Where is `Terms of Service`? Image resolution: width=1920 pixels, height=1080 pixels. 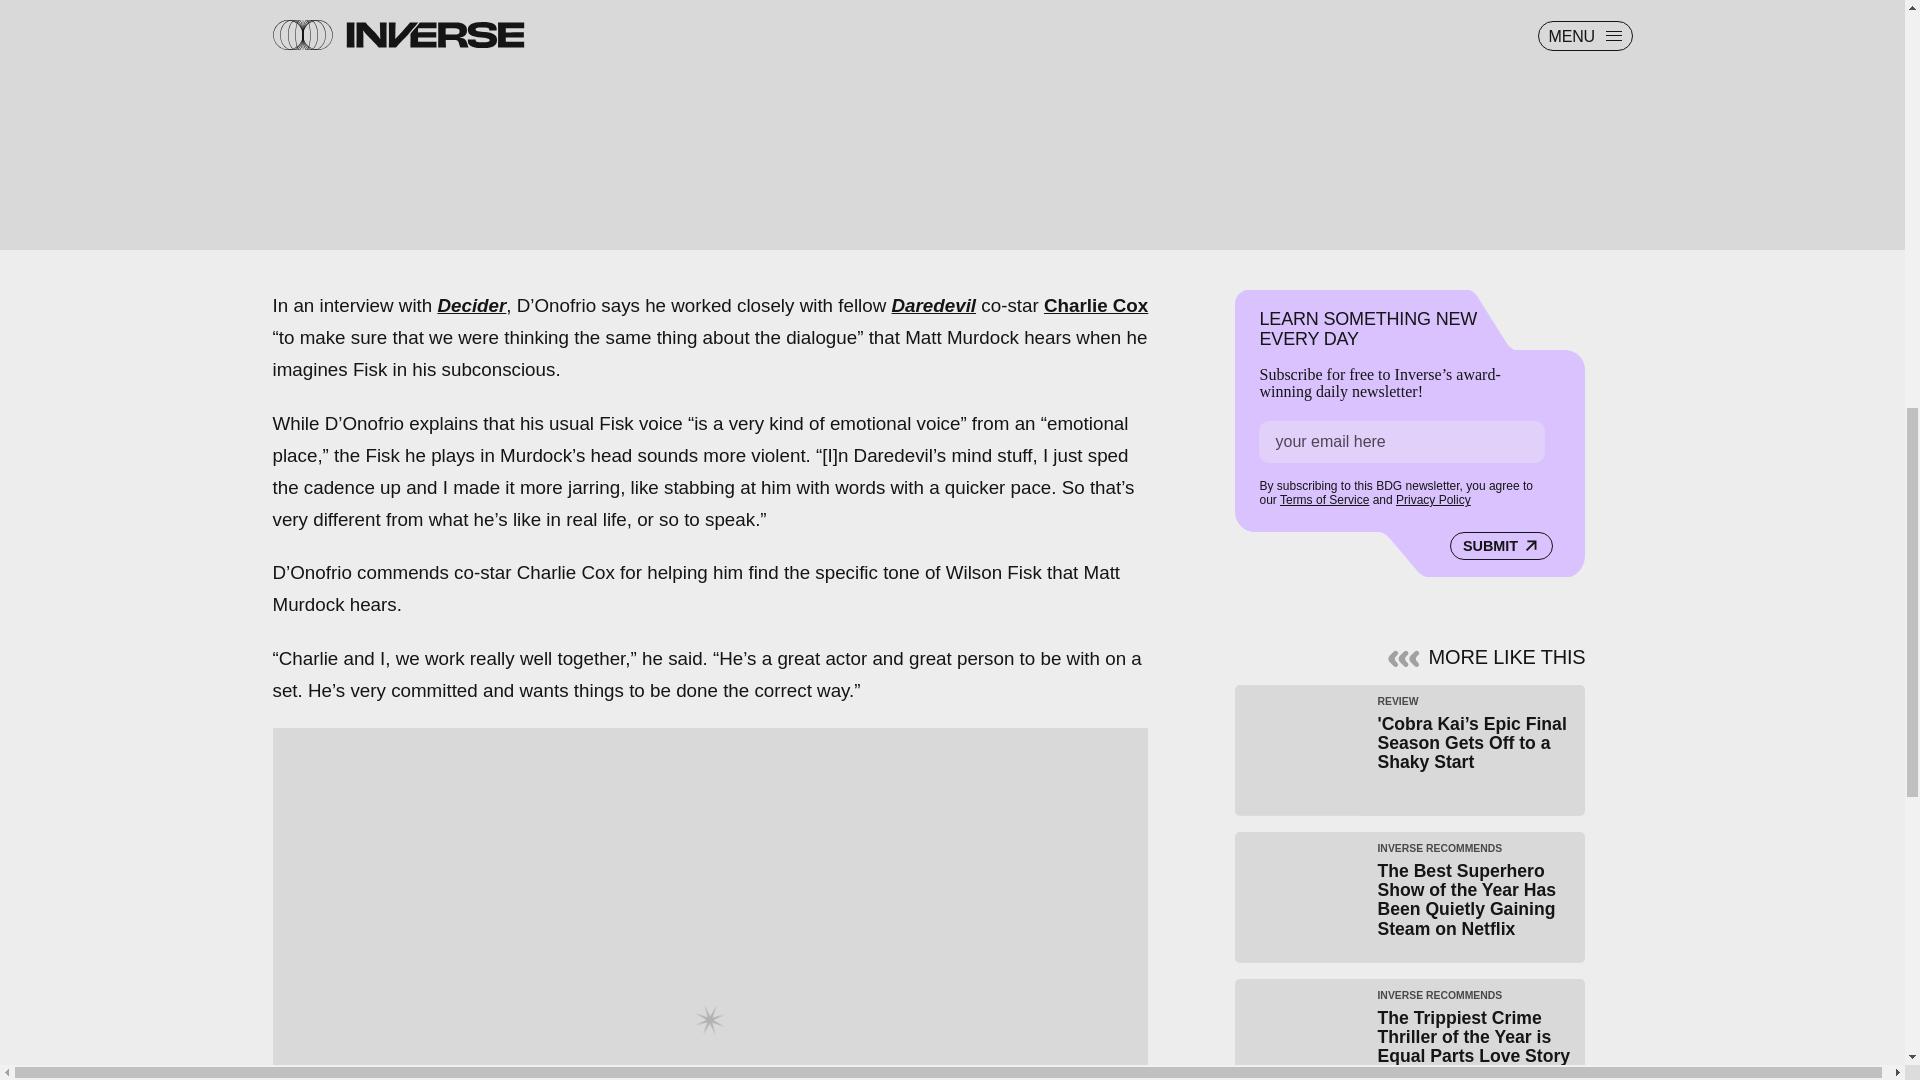 Terms of Service is located at coordinates (1324, 499).